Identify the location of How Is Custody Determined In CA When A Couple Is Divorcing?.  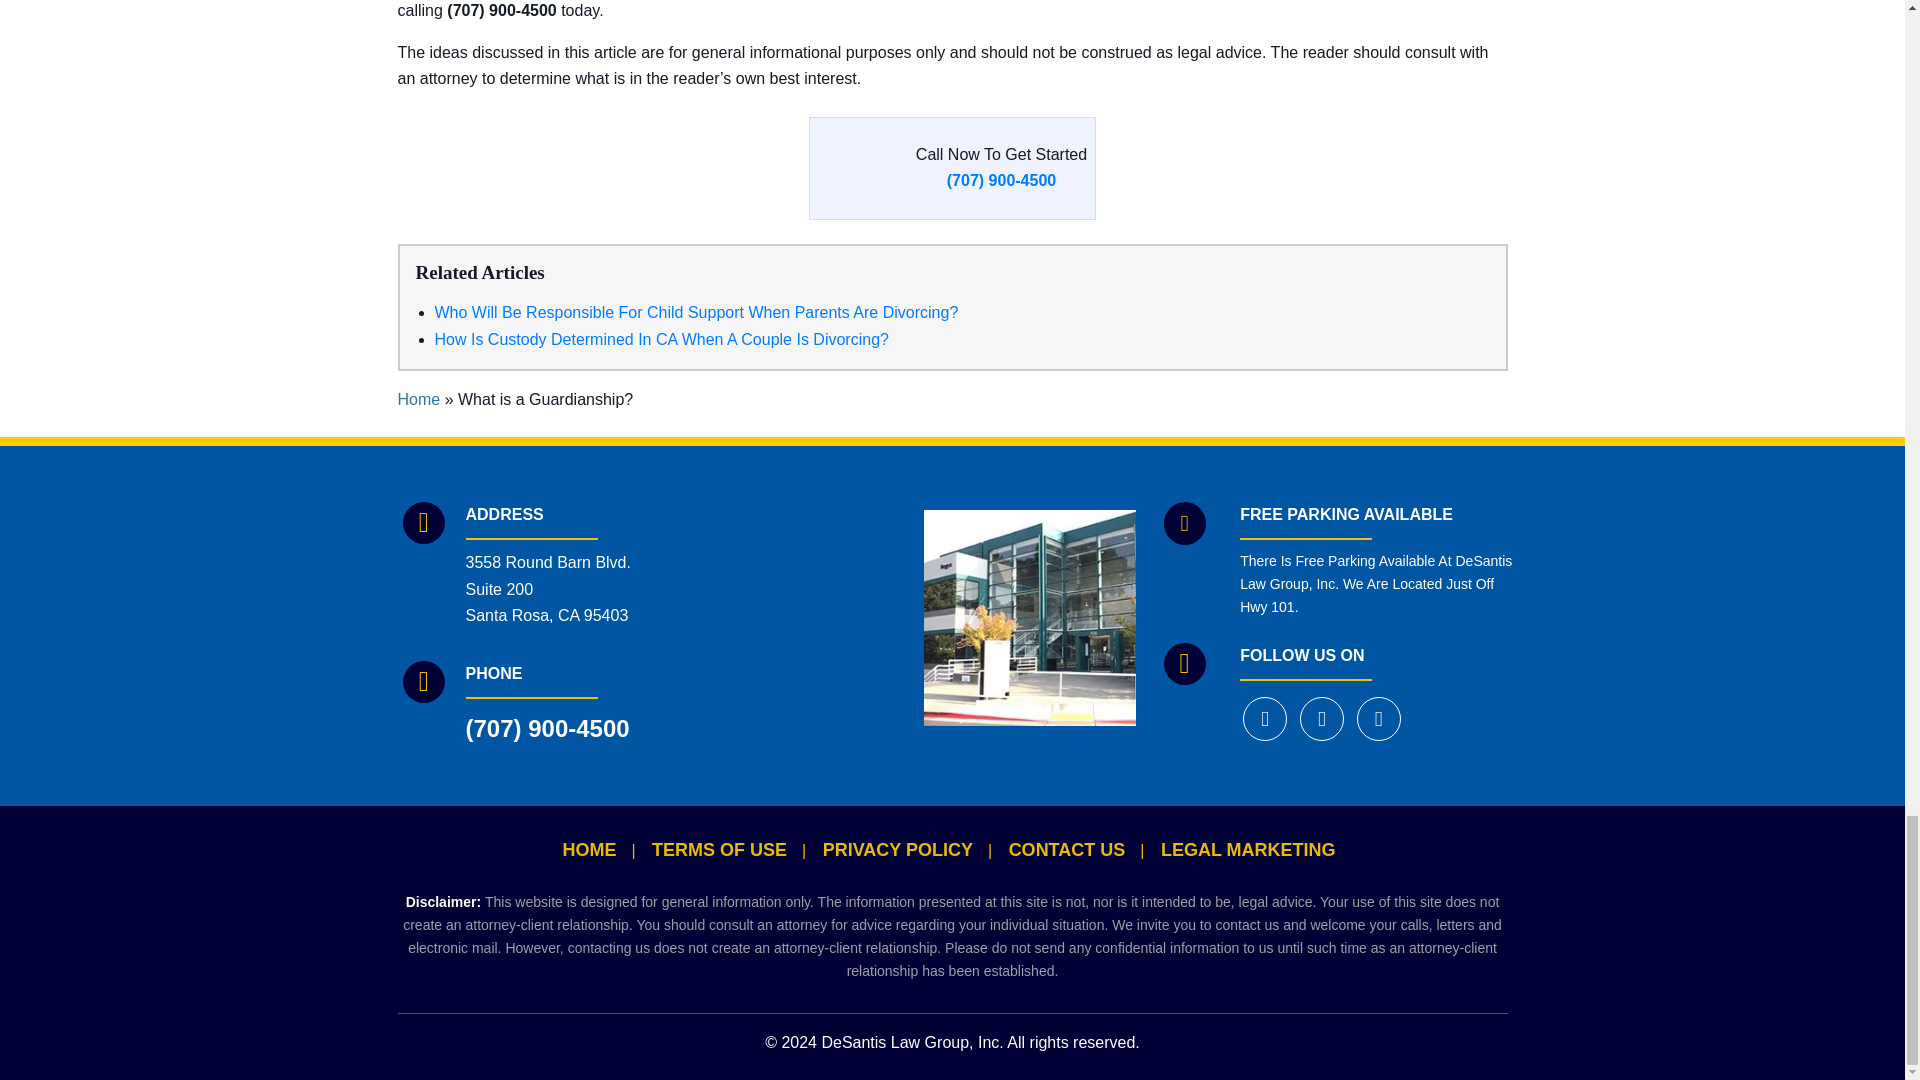
(660, 338).